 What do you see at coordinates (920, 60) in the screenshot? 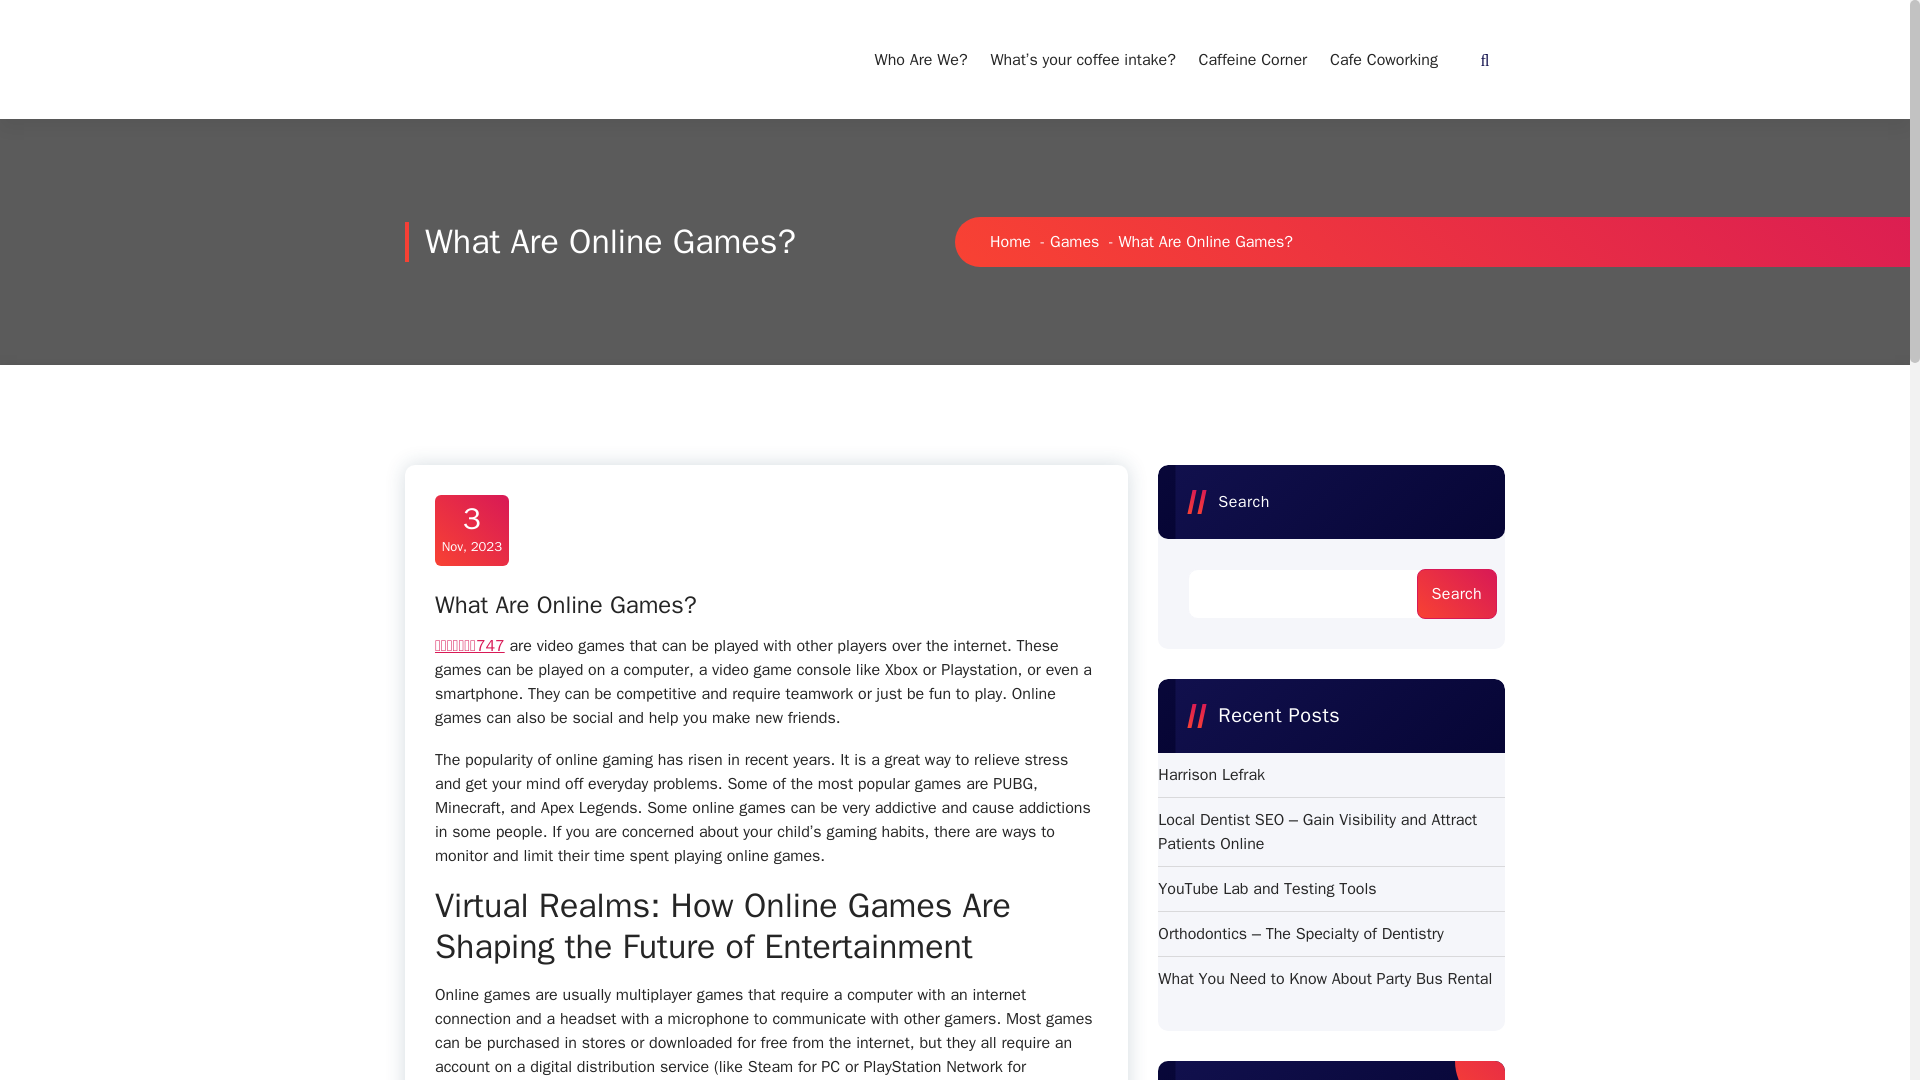
I see `Cafe Coworking` at bounding box center [920, 60].